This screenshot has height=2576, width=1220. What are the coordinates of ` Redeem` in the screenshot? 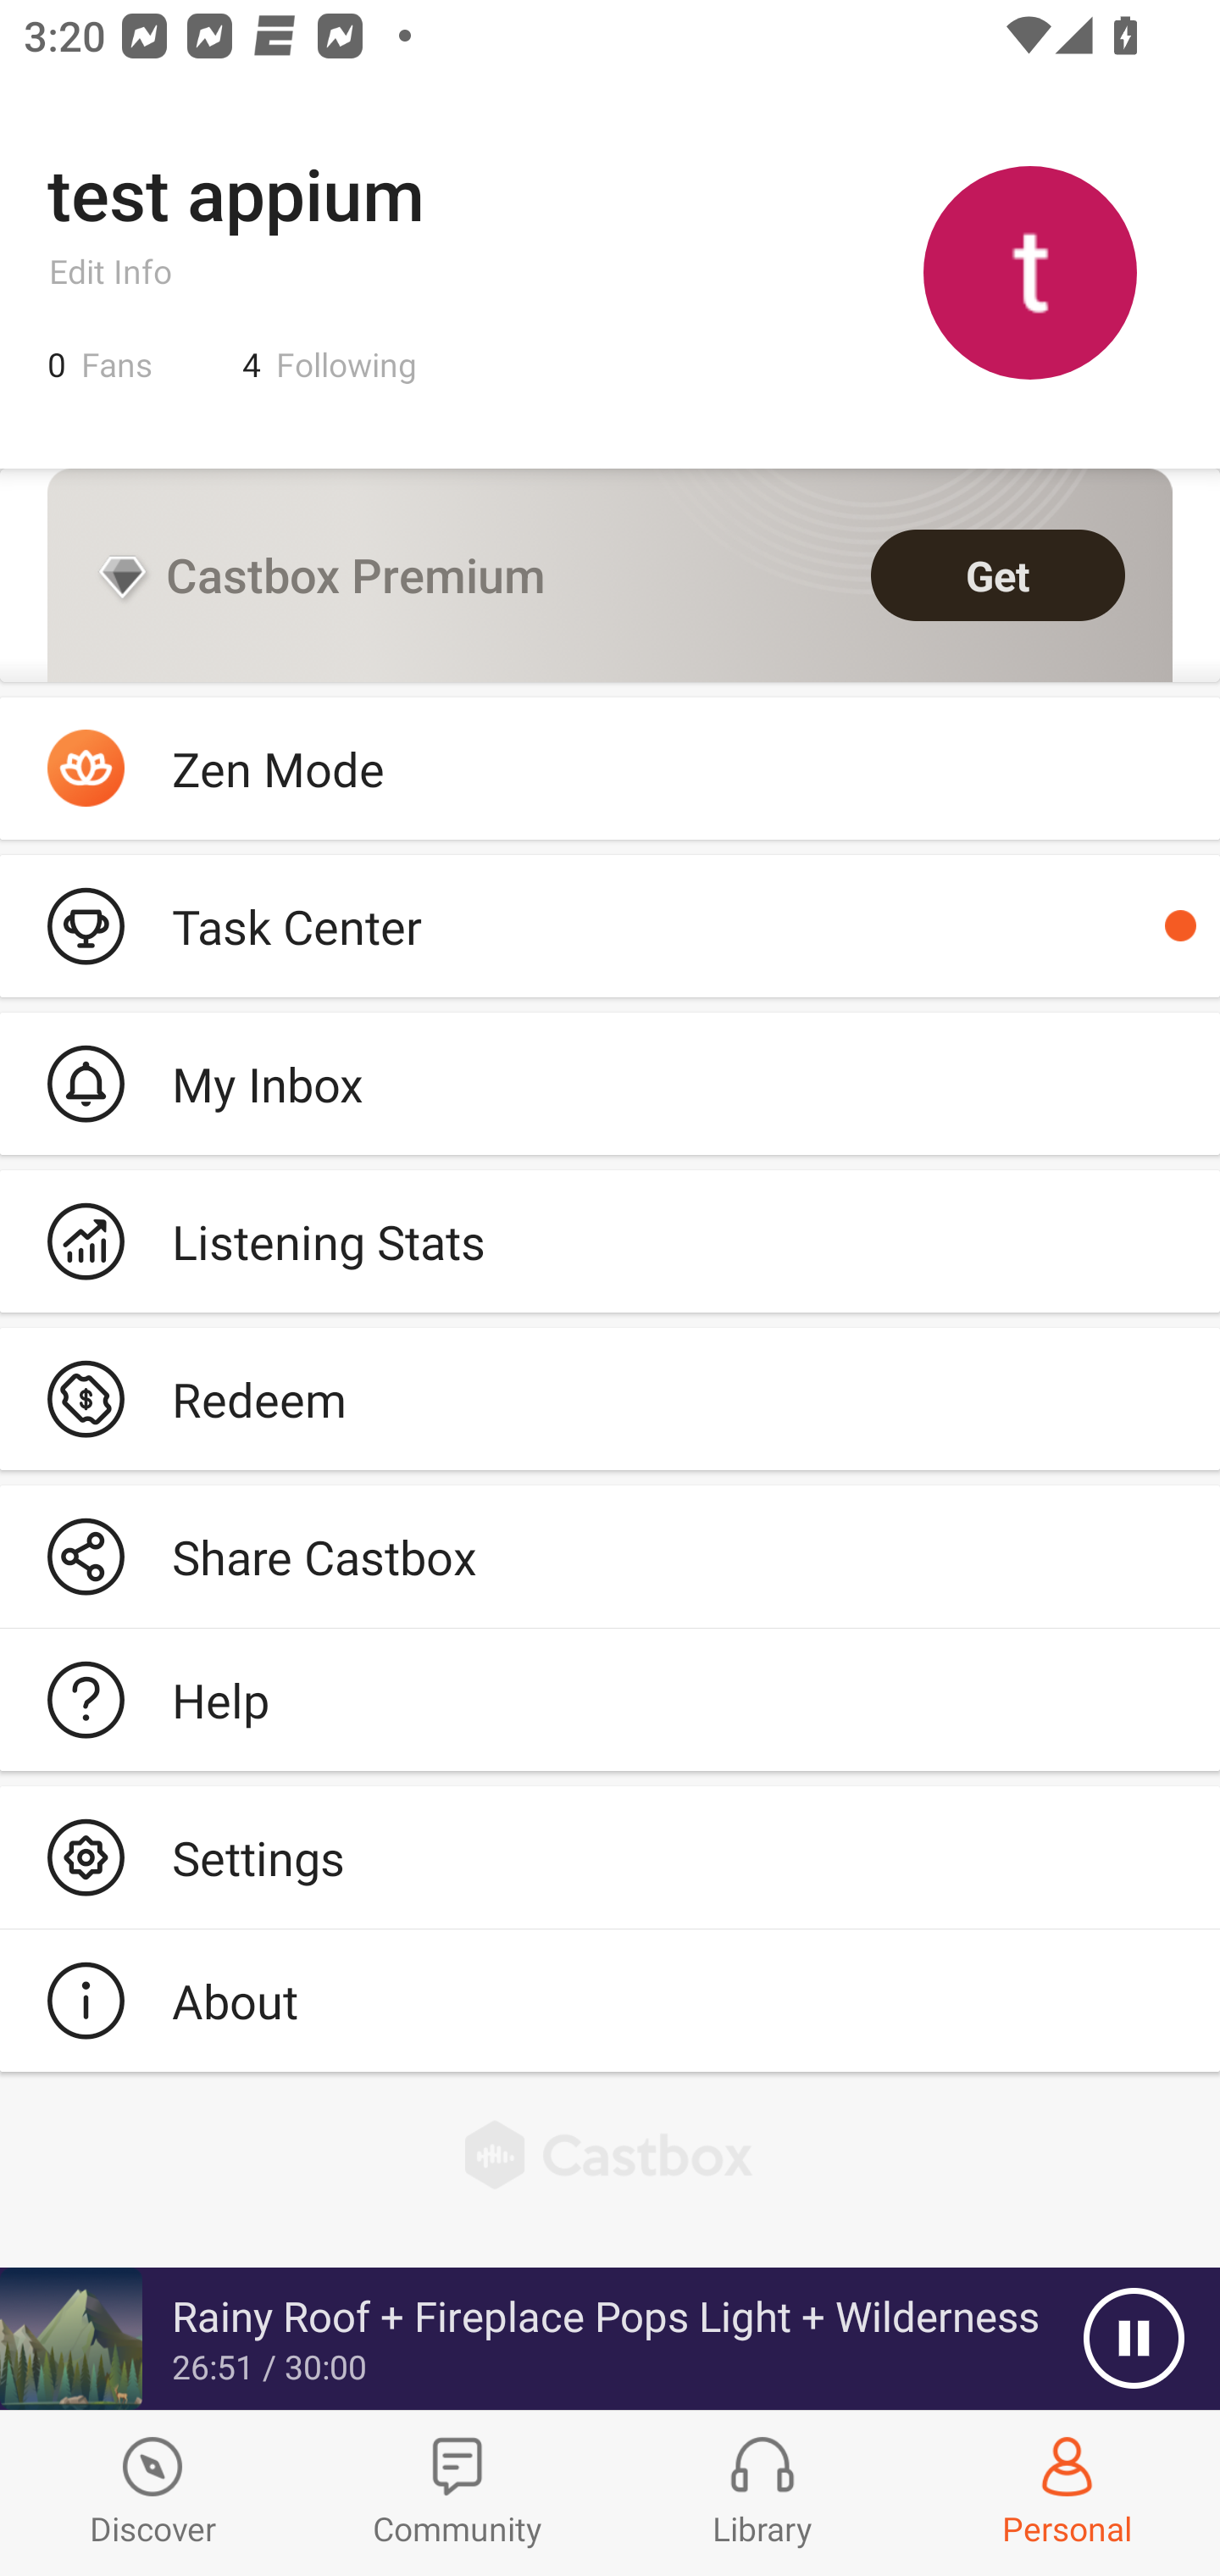 It's located at (610, 1398).